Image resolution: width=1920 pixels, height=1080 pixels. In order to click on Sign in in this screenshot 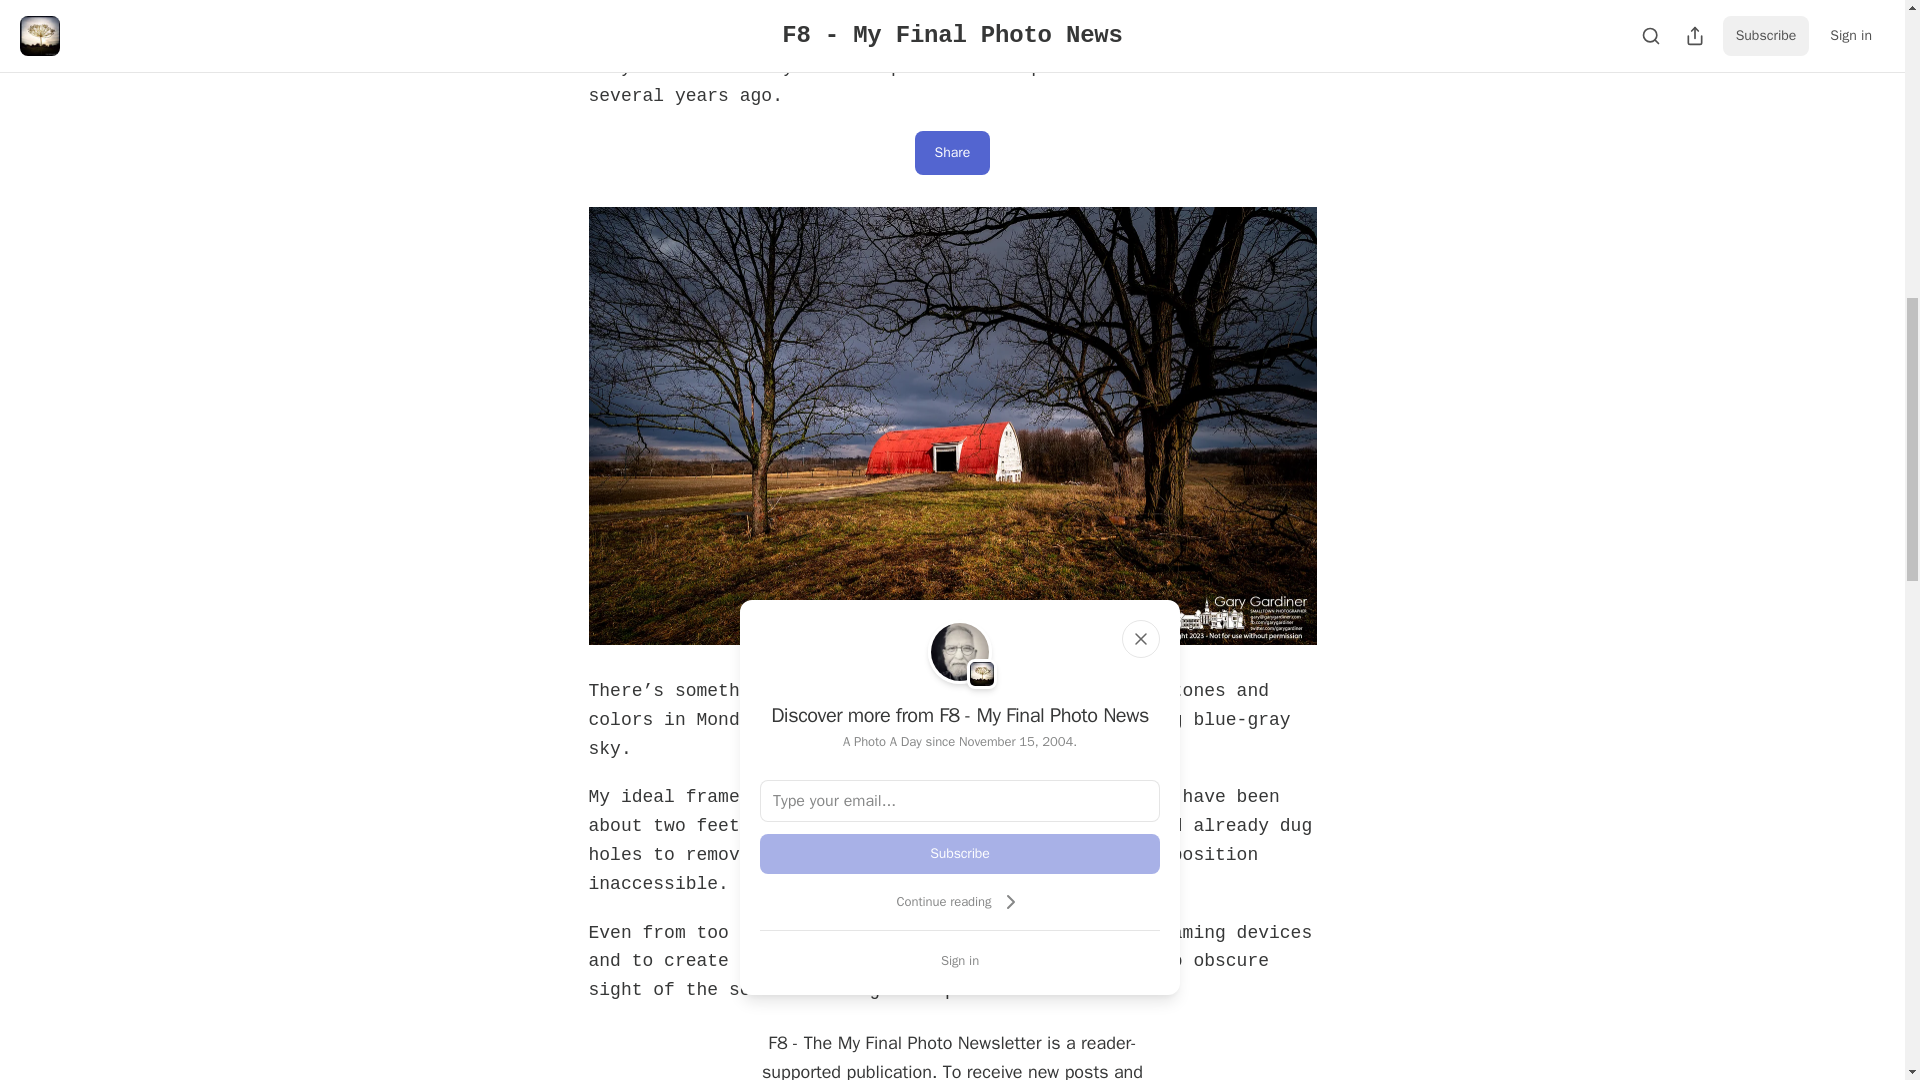, I will do `click(960, 960)`.